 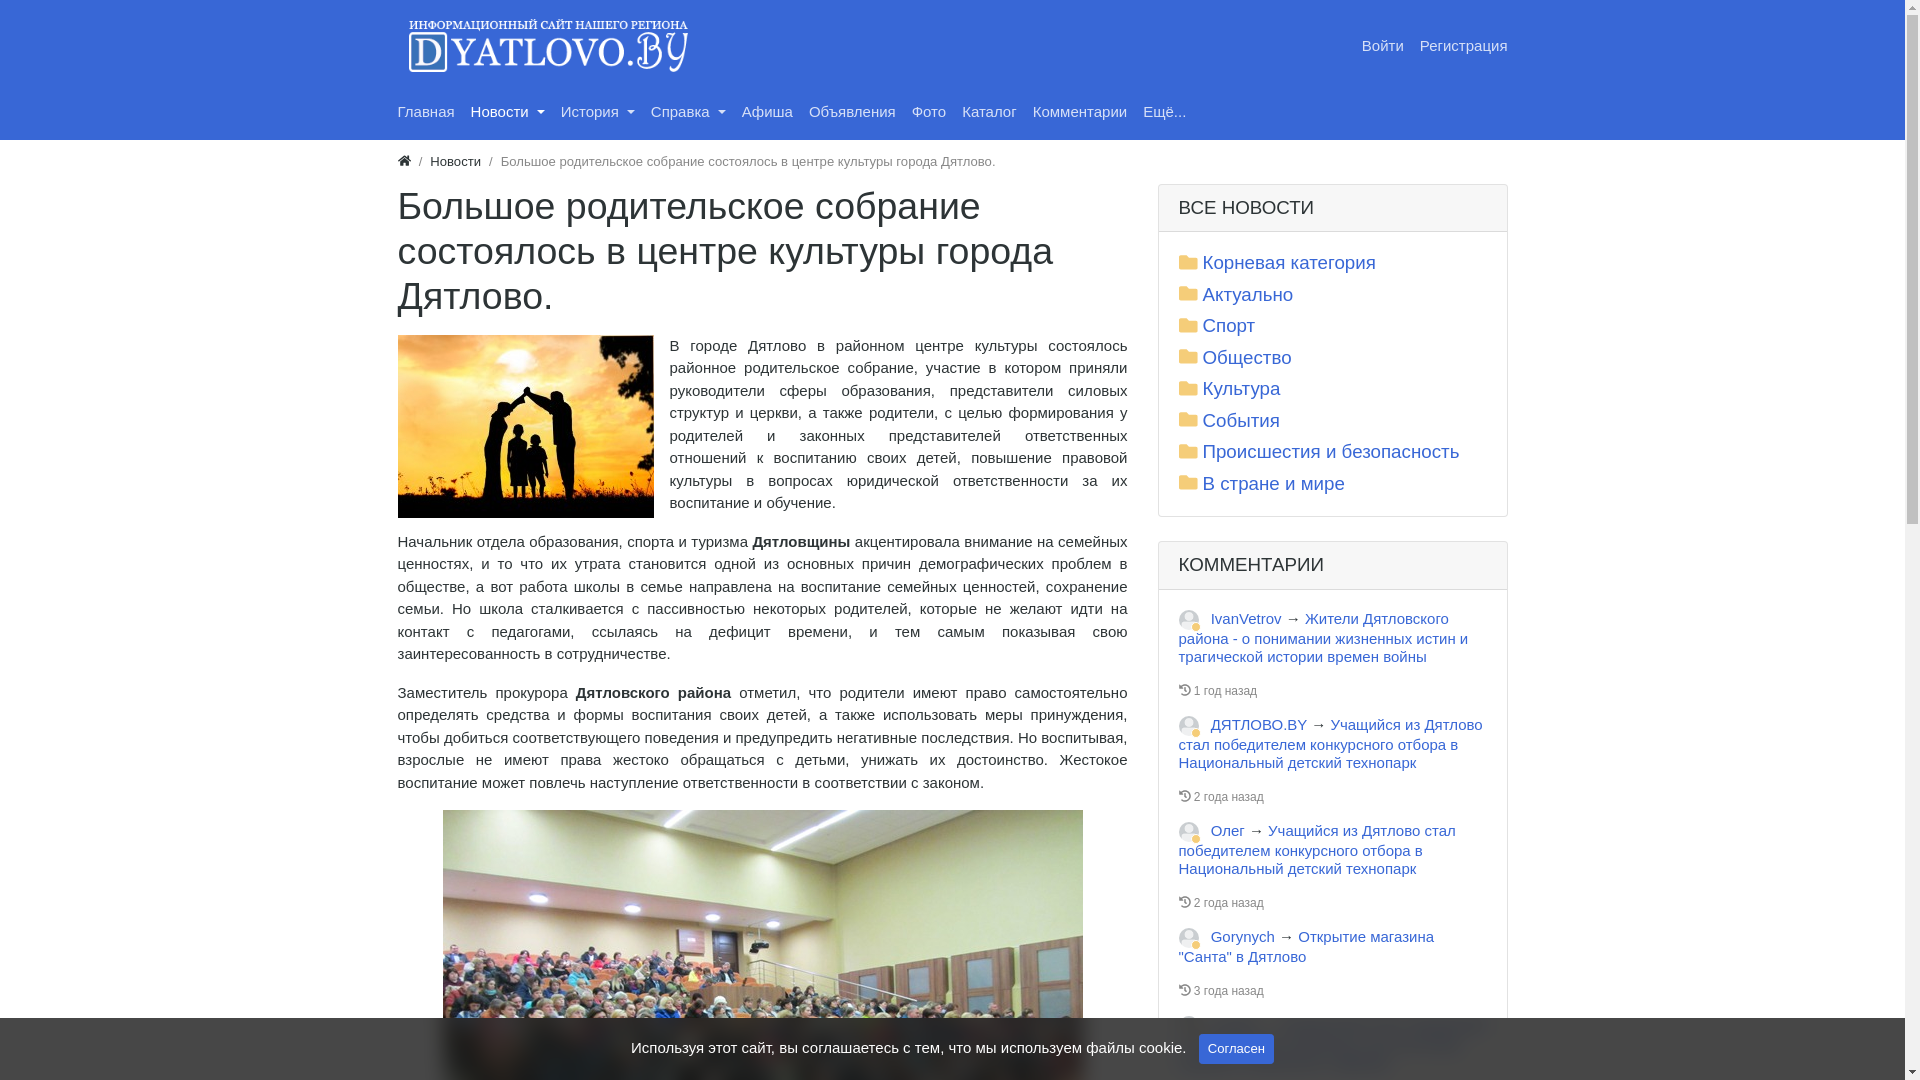 What do you see at coordinates (1188, 1026) in the screenshot?
I see `JustaS` at bounding box center [1188, 1026].